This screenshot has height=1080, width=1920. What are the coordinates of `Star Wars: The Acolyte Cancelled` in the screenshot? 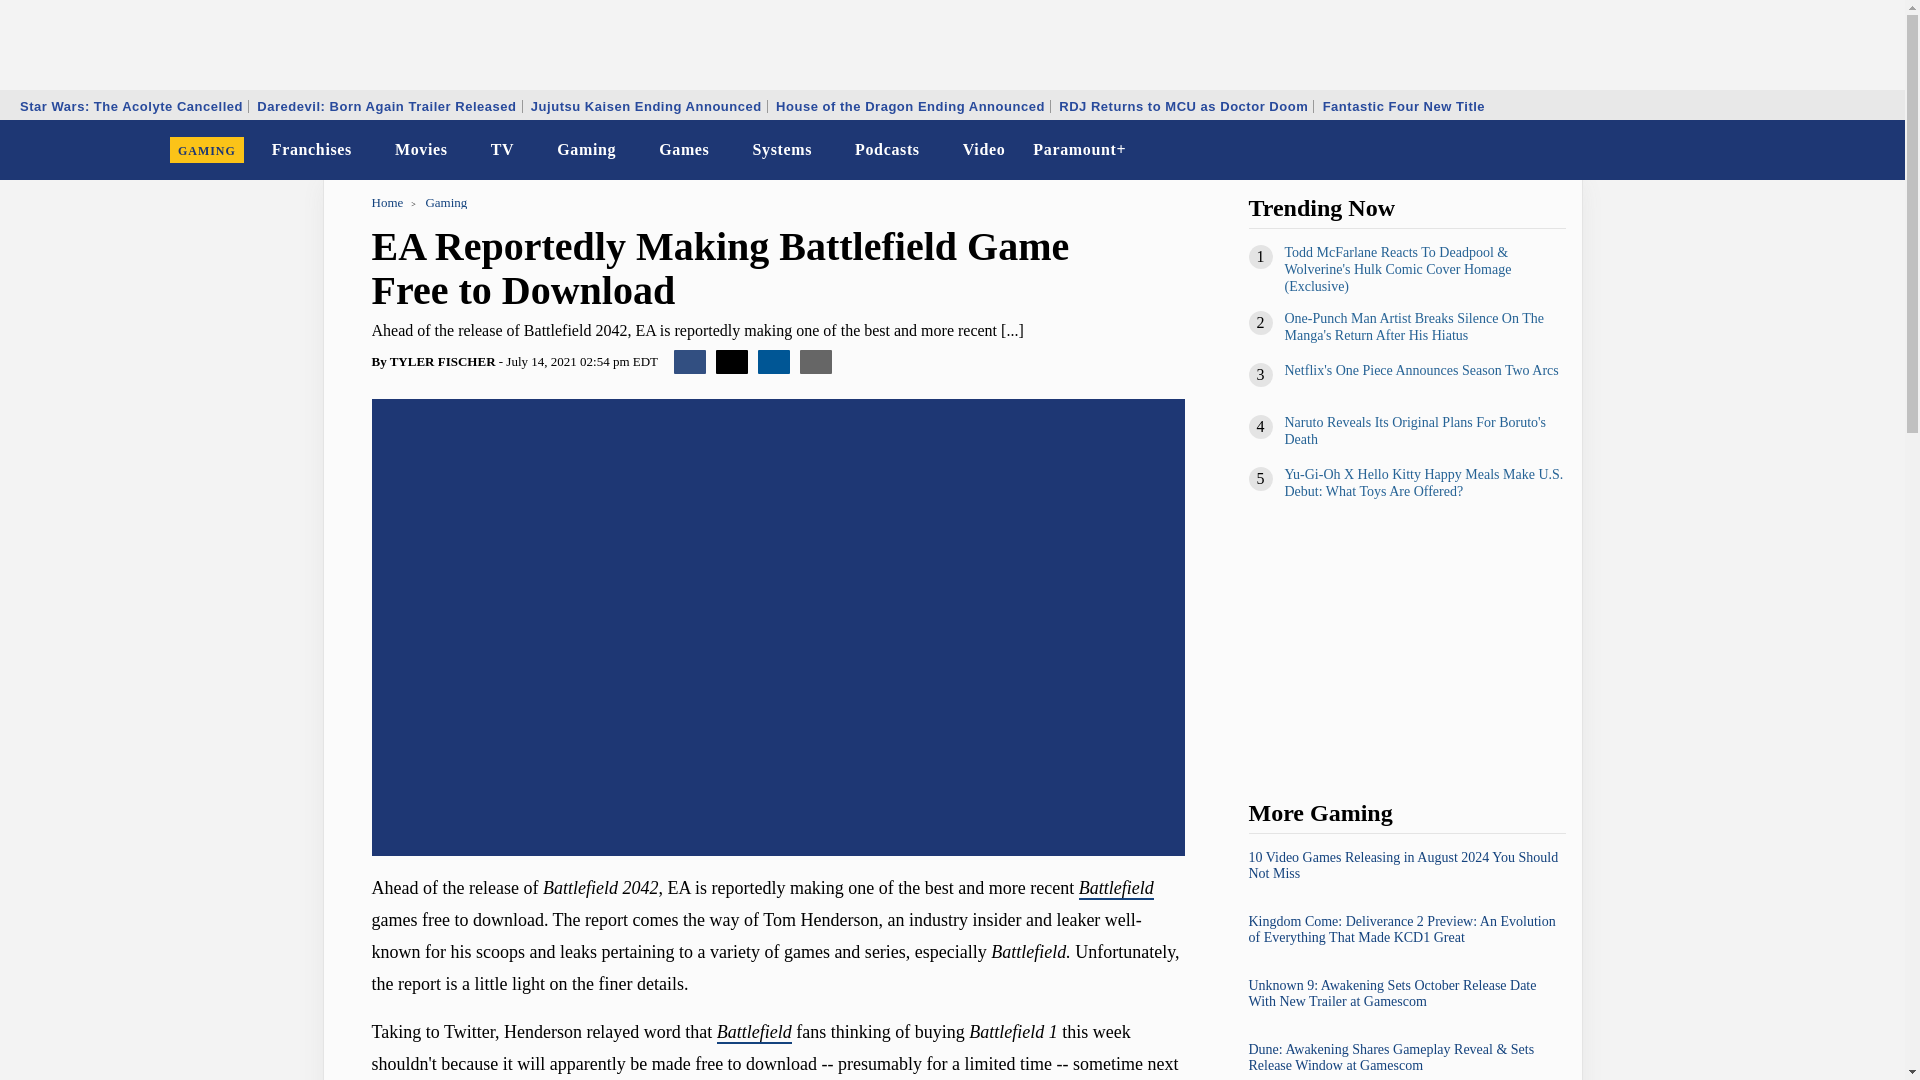 It's located at (131, 106).